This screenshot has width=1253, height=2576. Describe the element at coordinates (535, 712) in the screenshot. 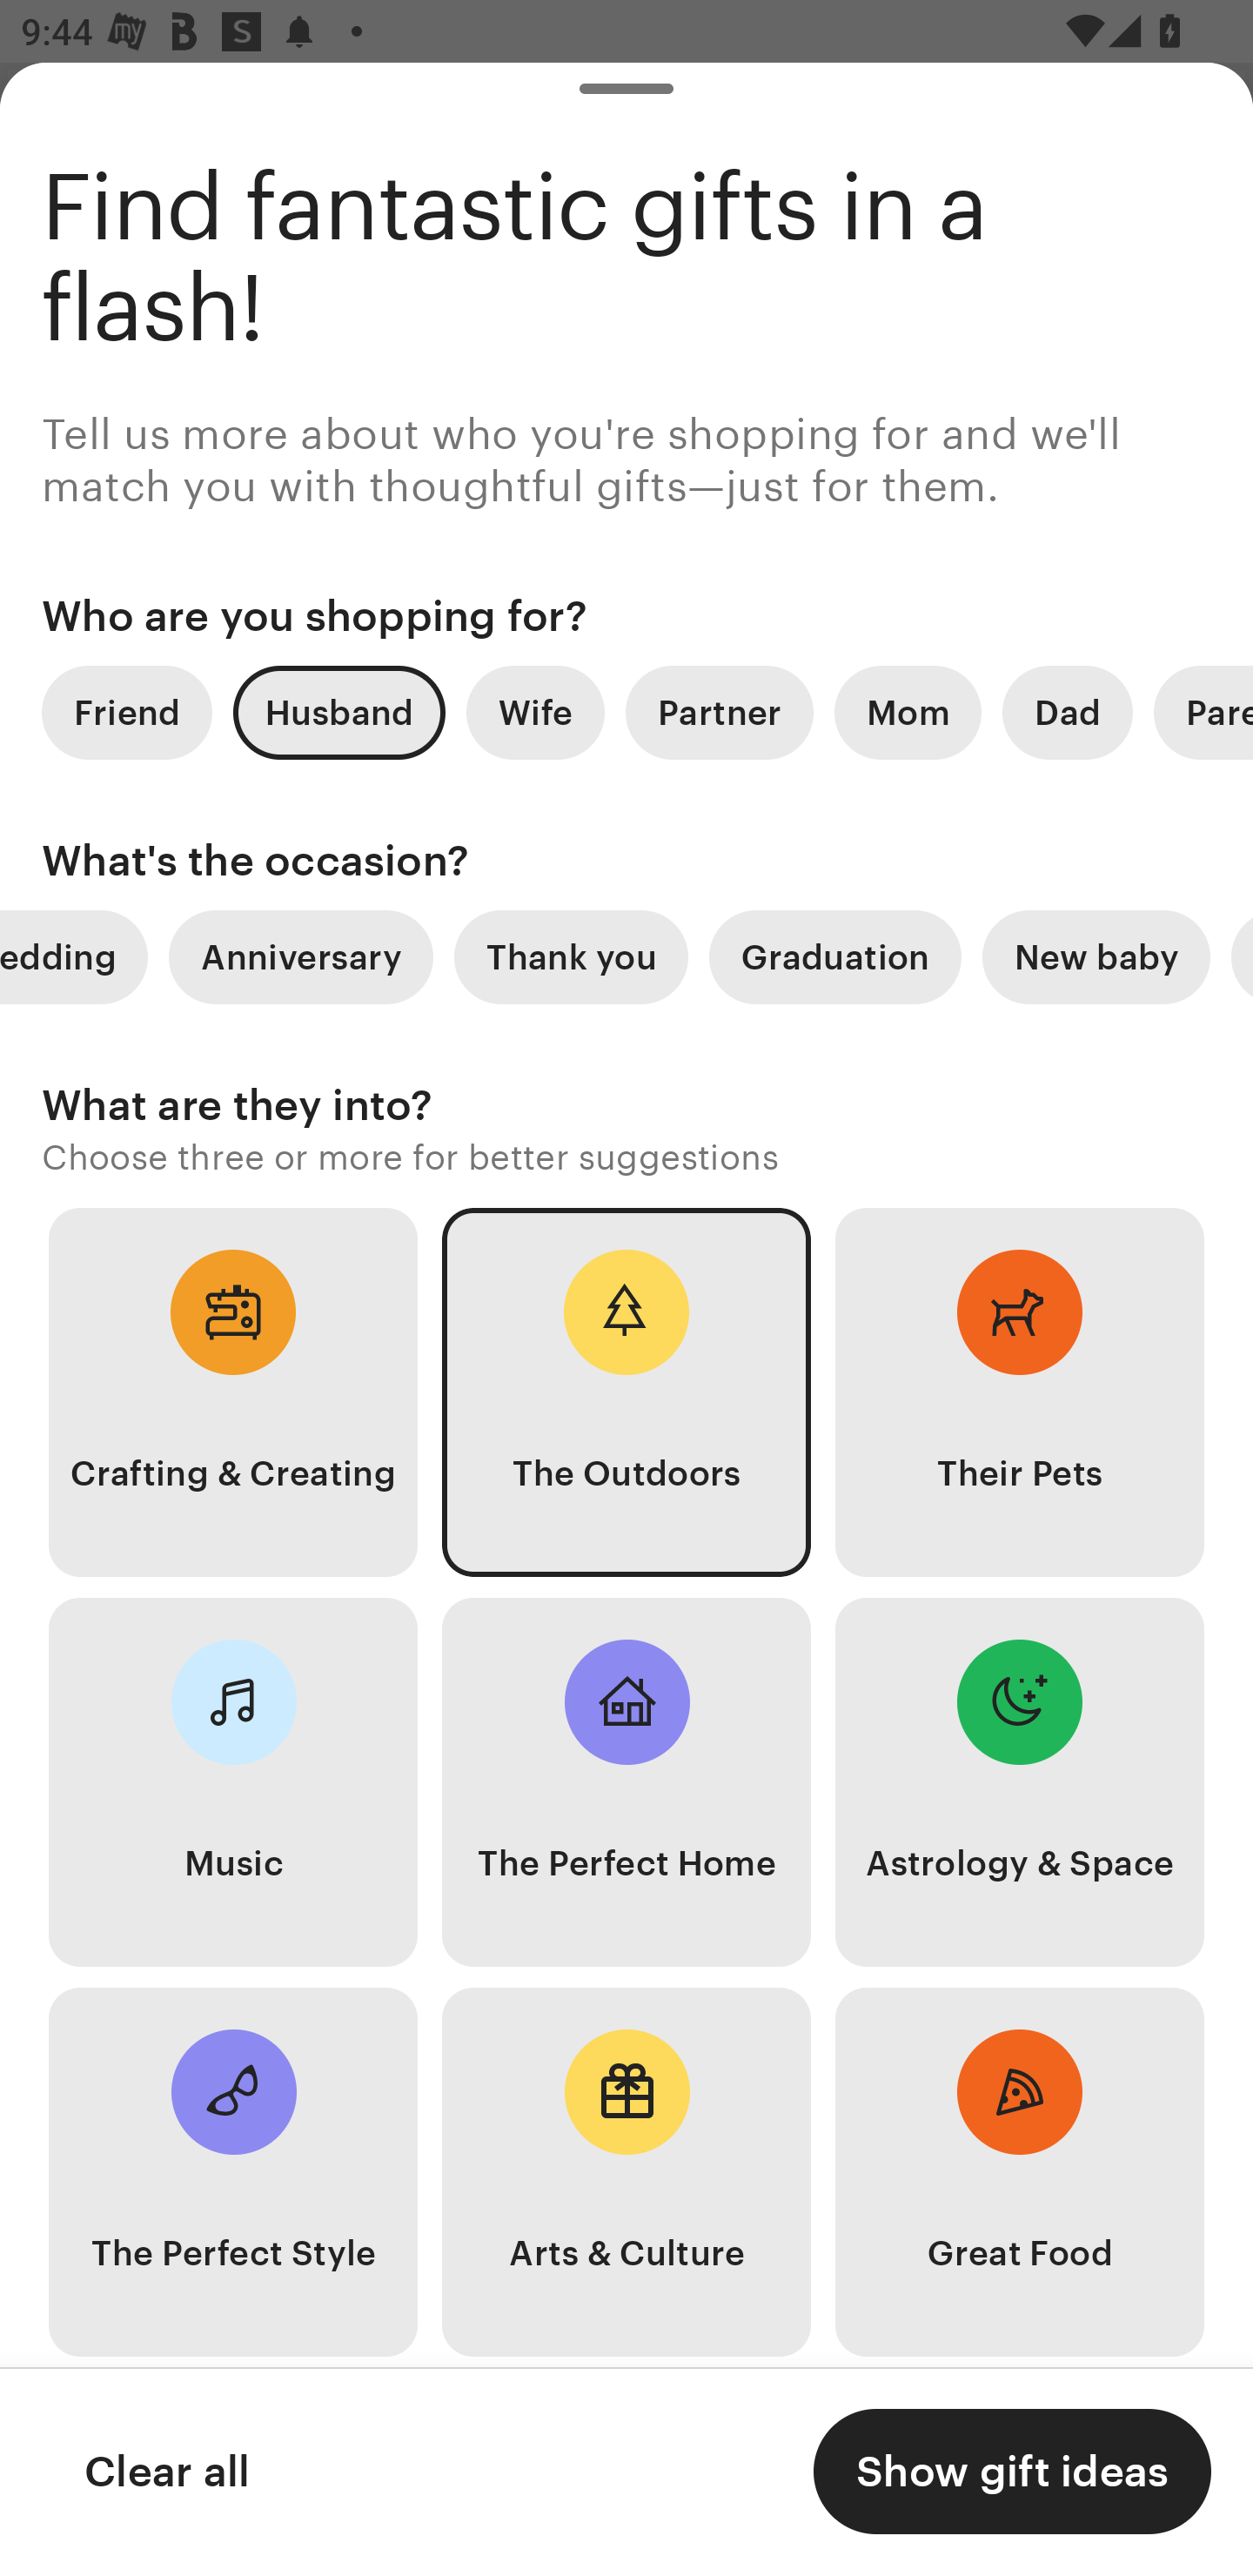

I see `Wife` at that location.